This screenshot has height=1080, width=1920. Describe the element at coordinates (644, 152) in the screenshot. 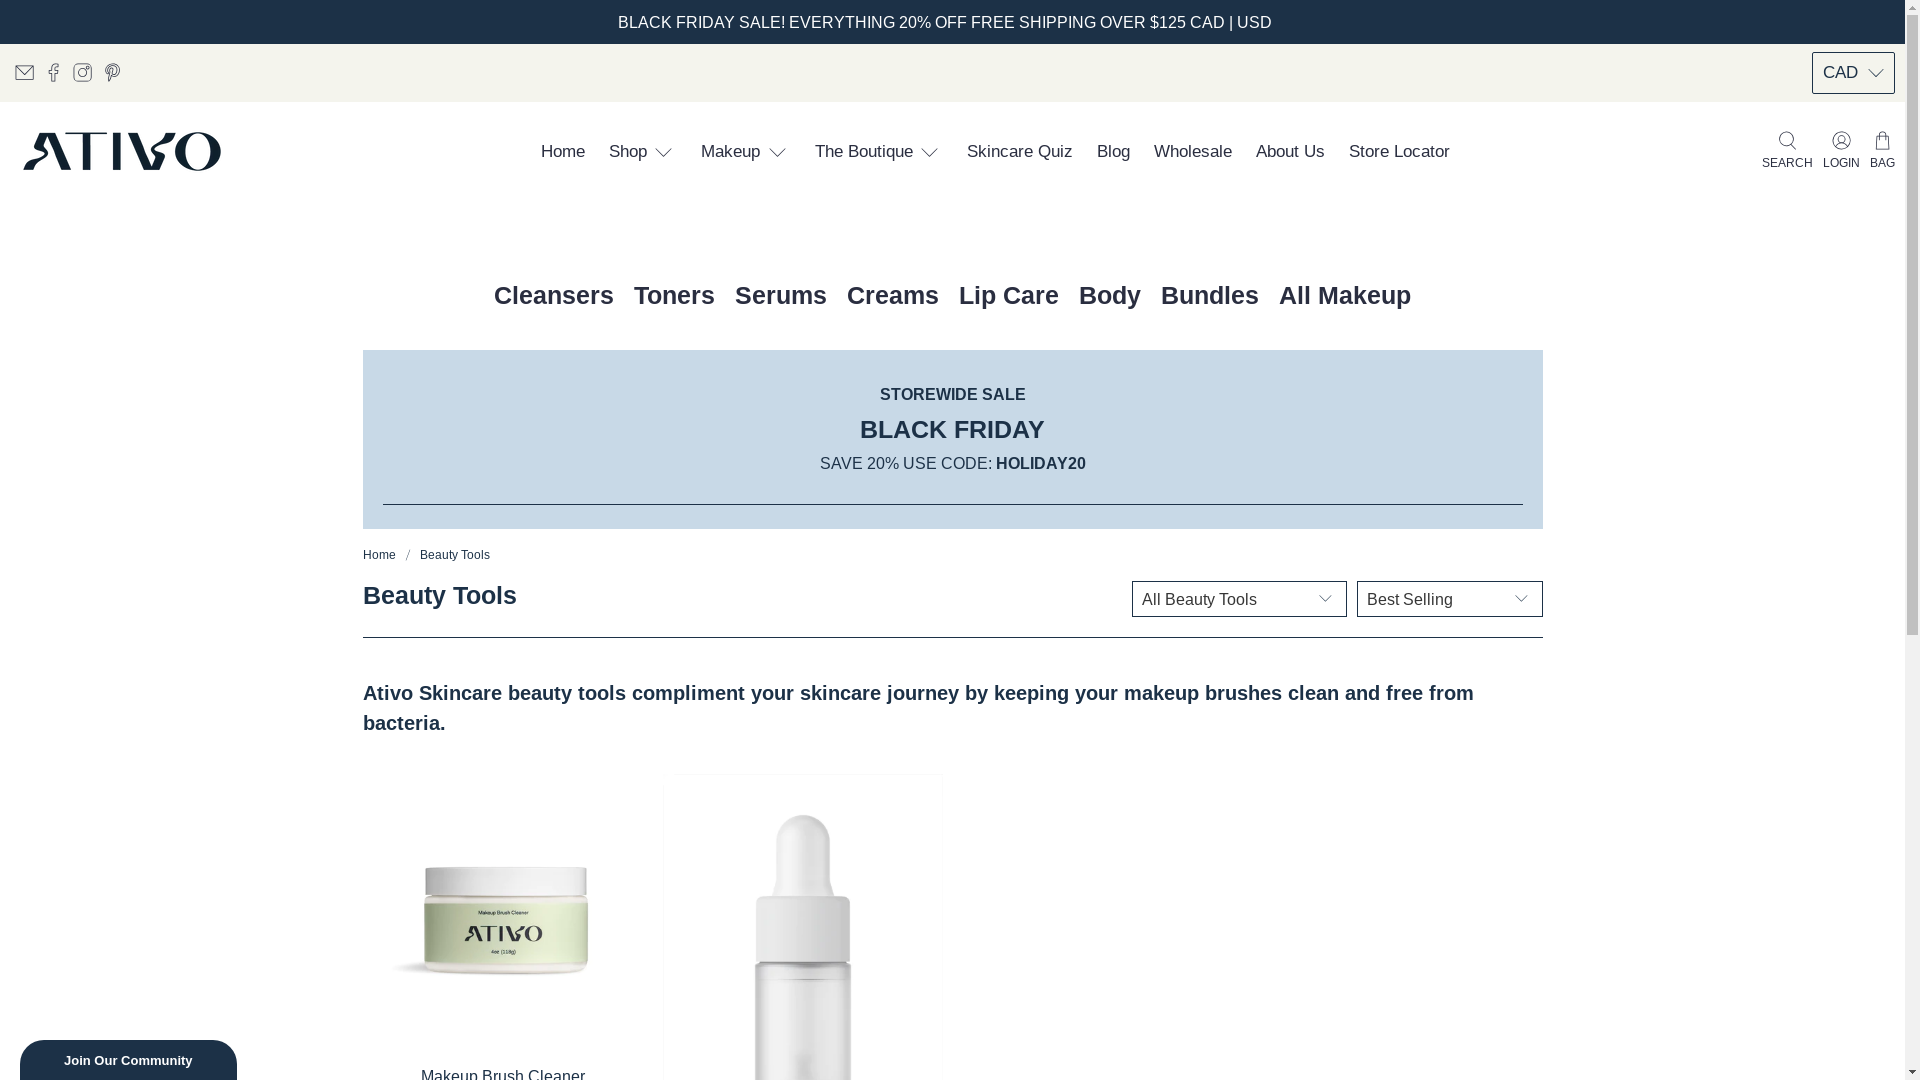

I see `Shop` at that location.